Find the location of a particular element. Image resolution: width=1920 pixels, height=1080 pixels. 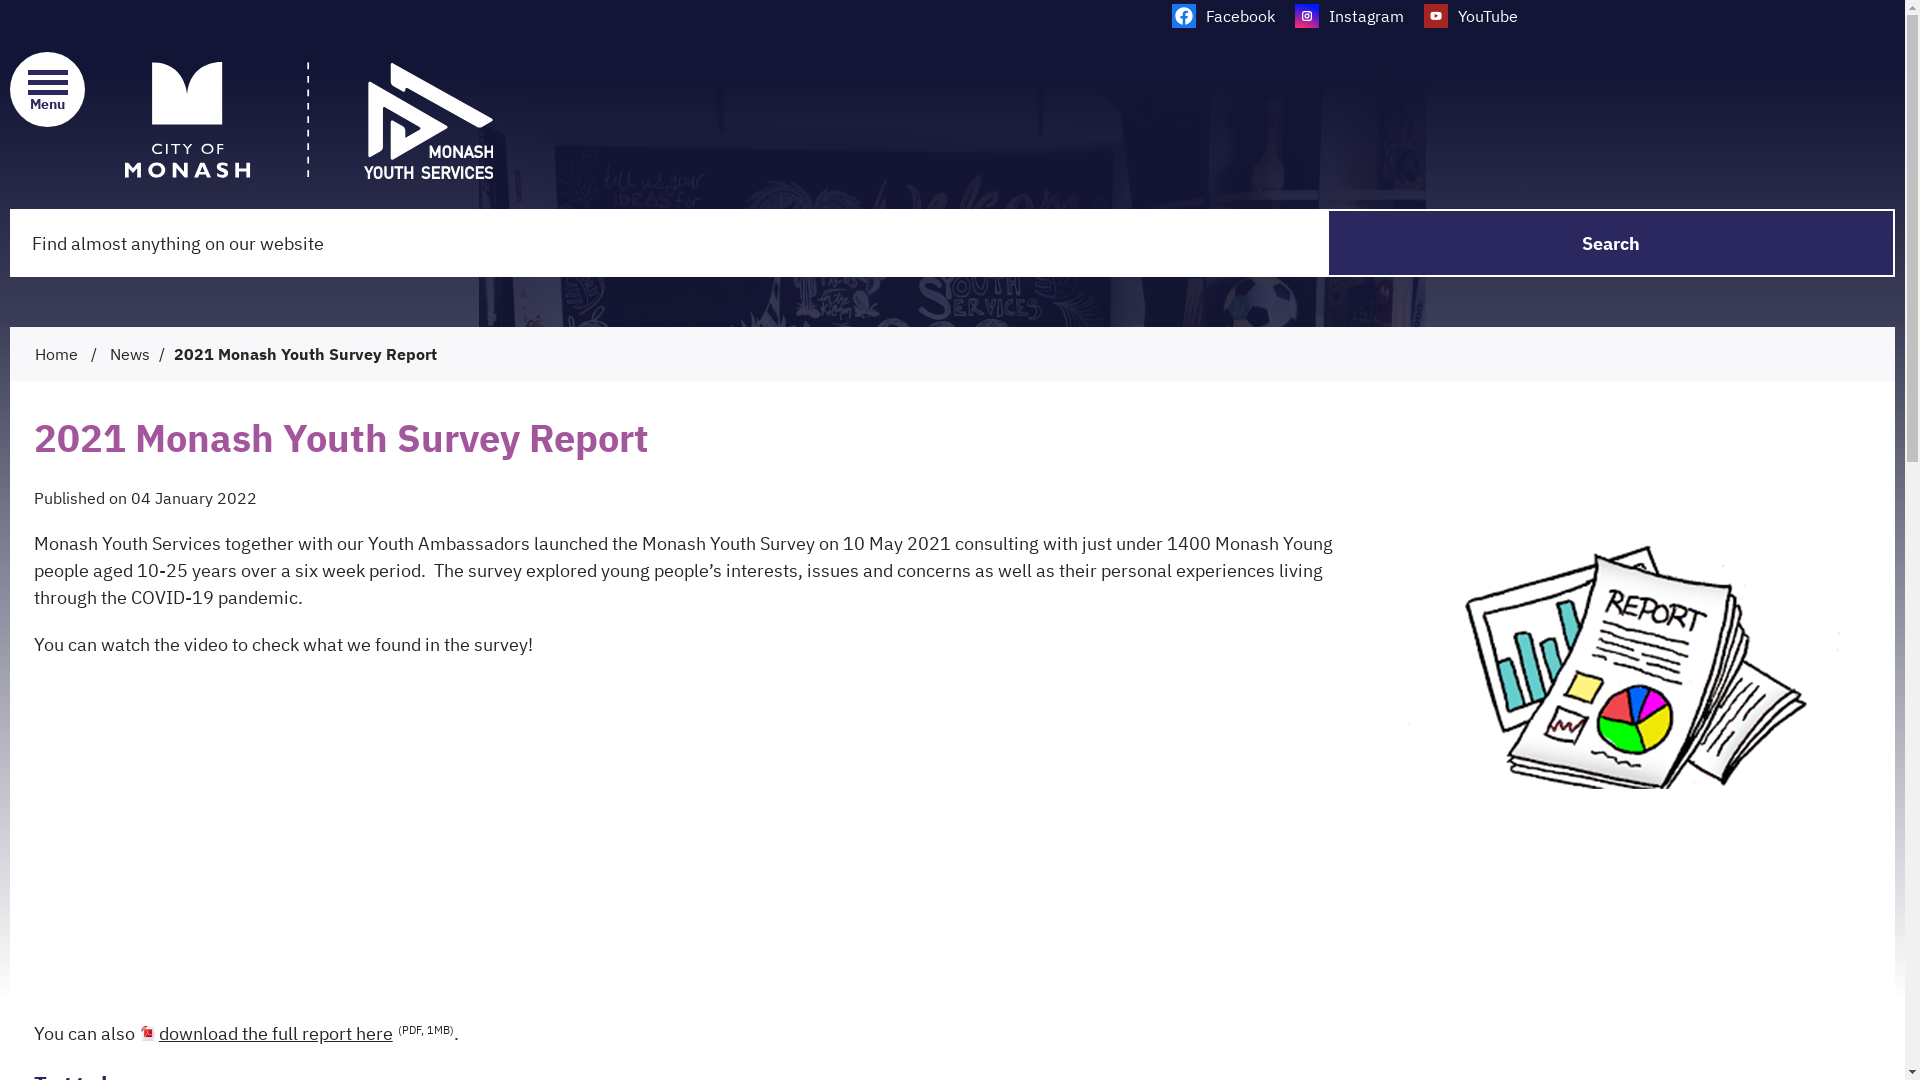

News is located at coordinates (130, 354).